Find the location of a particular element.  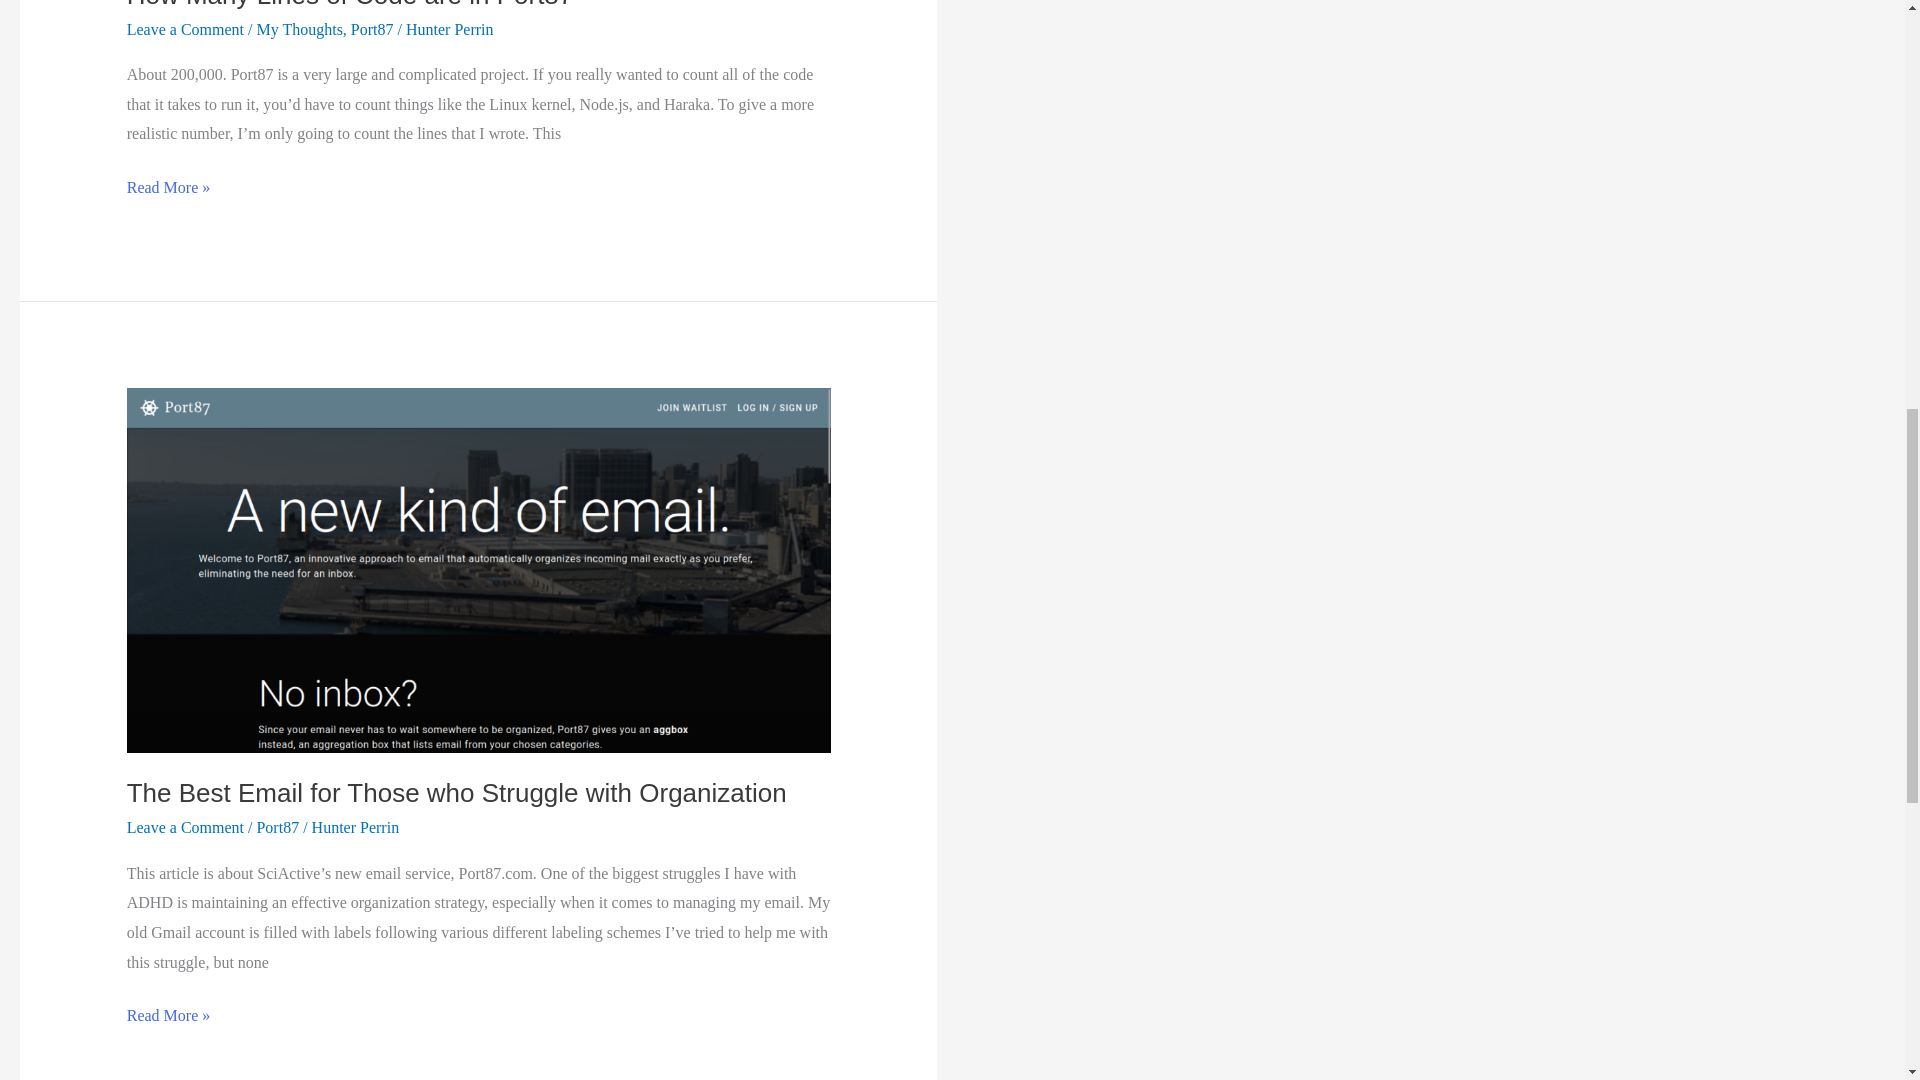

Port87 is located at coordinates (277, 826).